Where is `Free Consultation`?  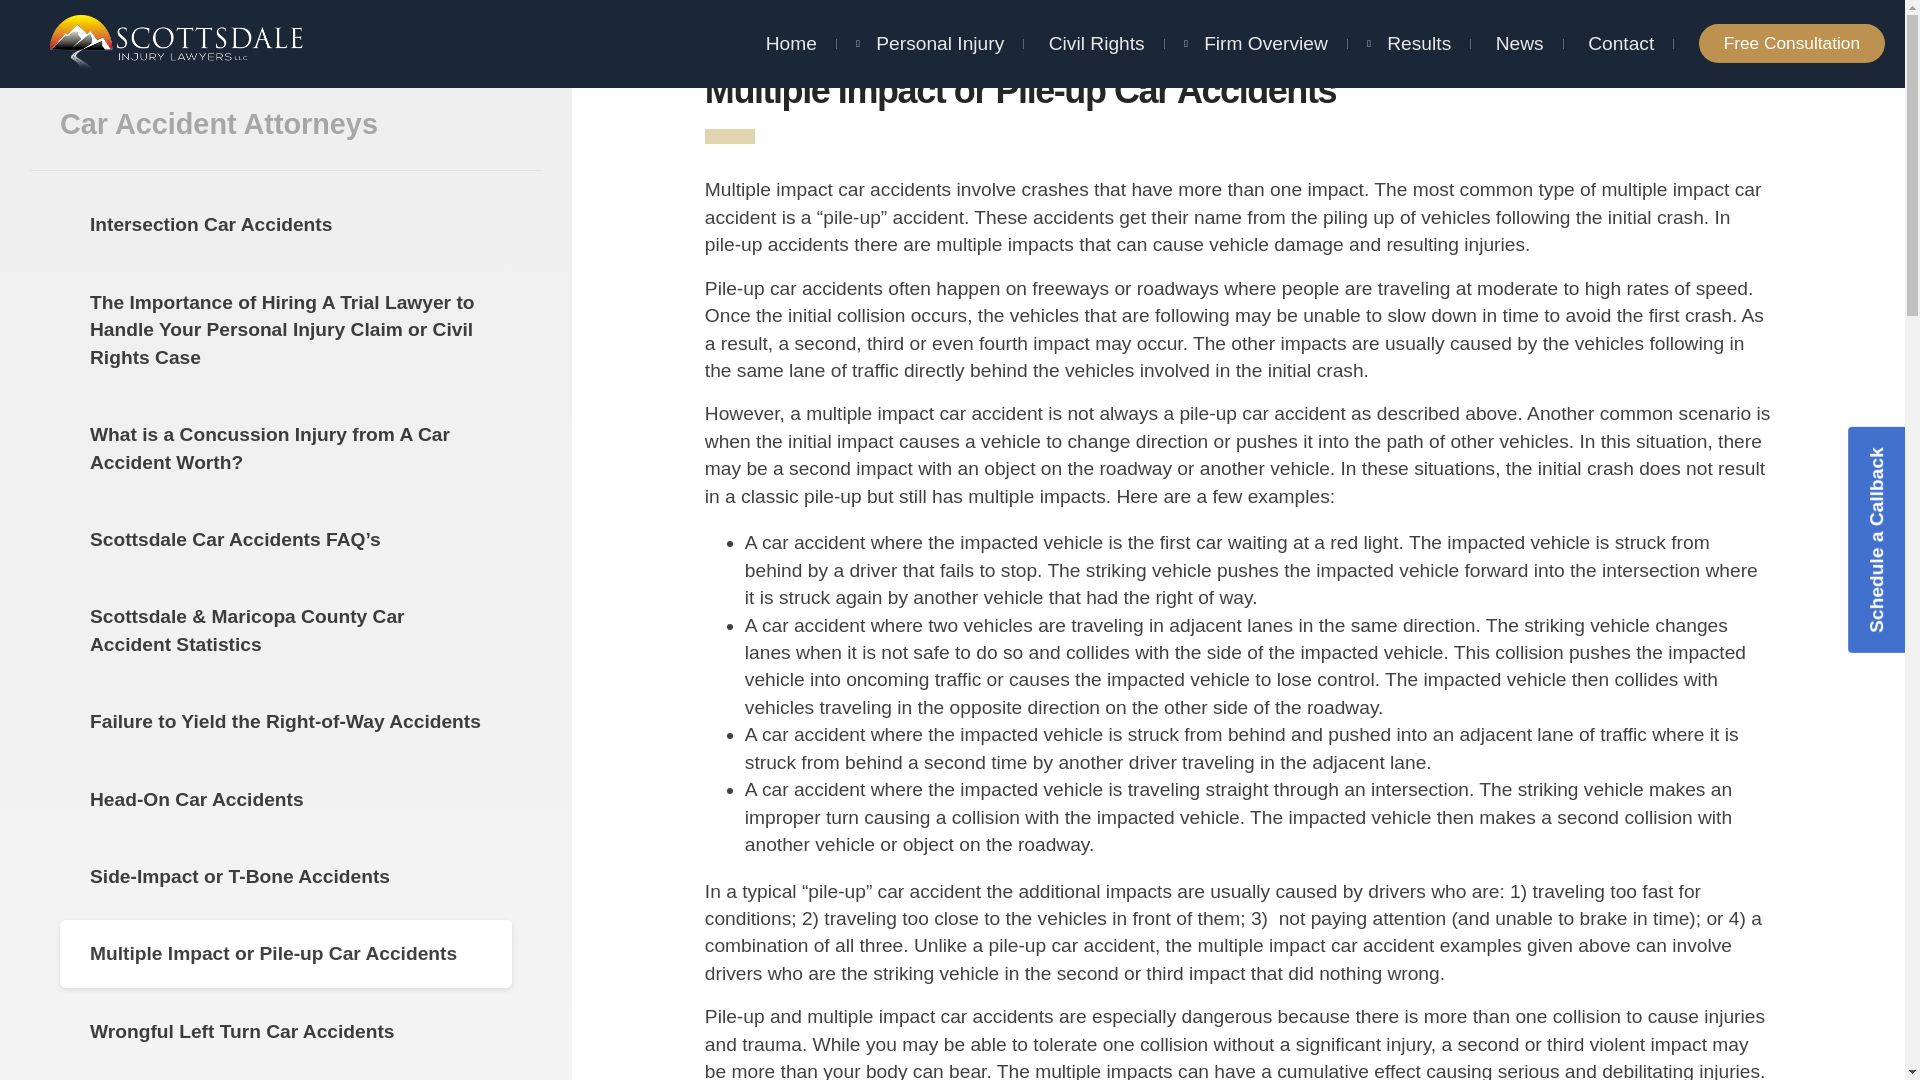
Free Consultation is located at coordinates (1792, 42).